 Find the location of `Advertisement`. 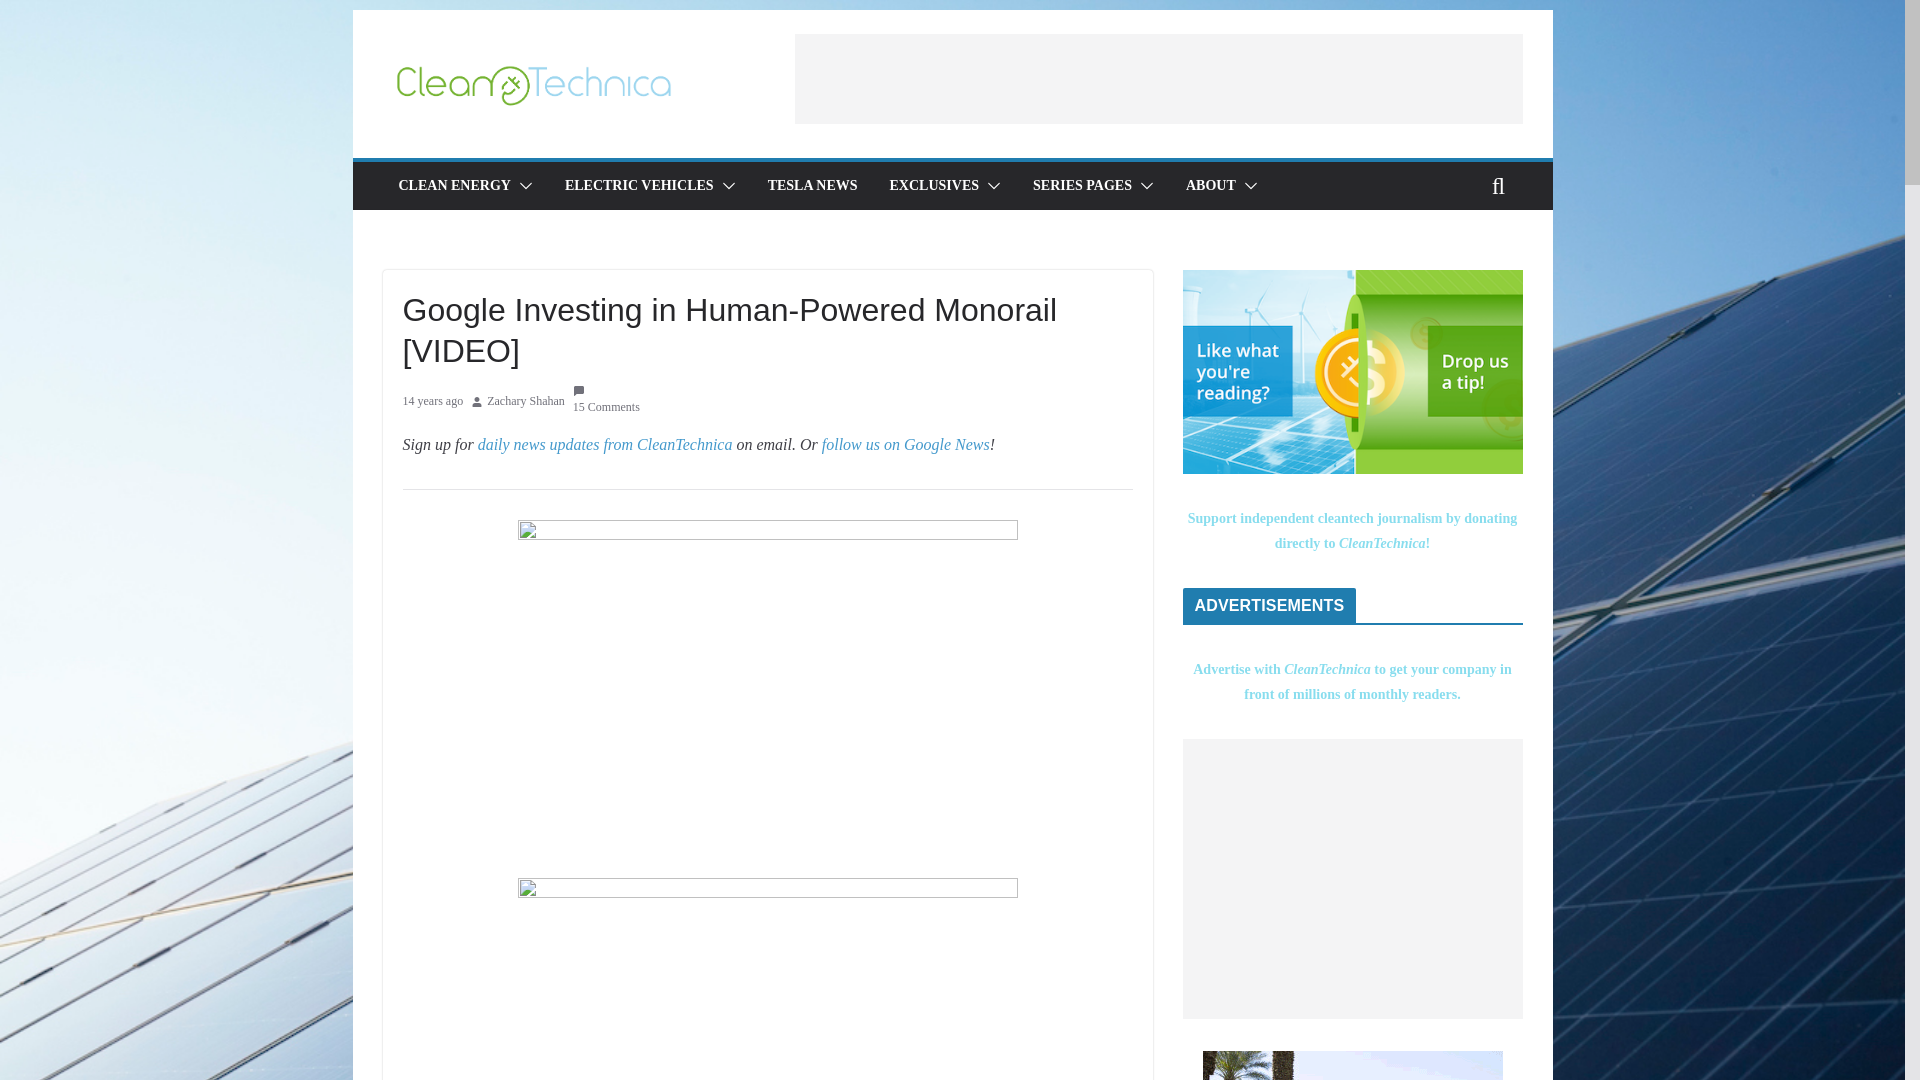

Advertisement is located at coordinates (1158, 78).